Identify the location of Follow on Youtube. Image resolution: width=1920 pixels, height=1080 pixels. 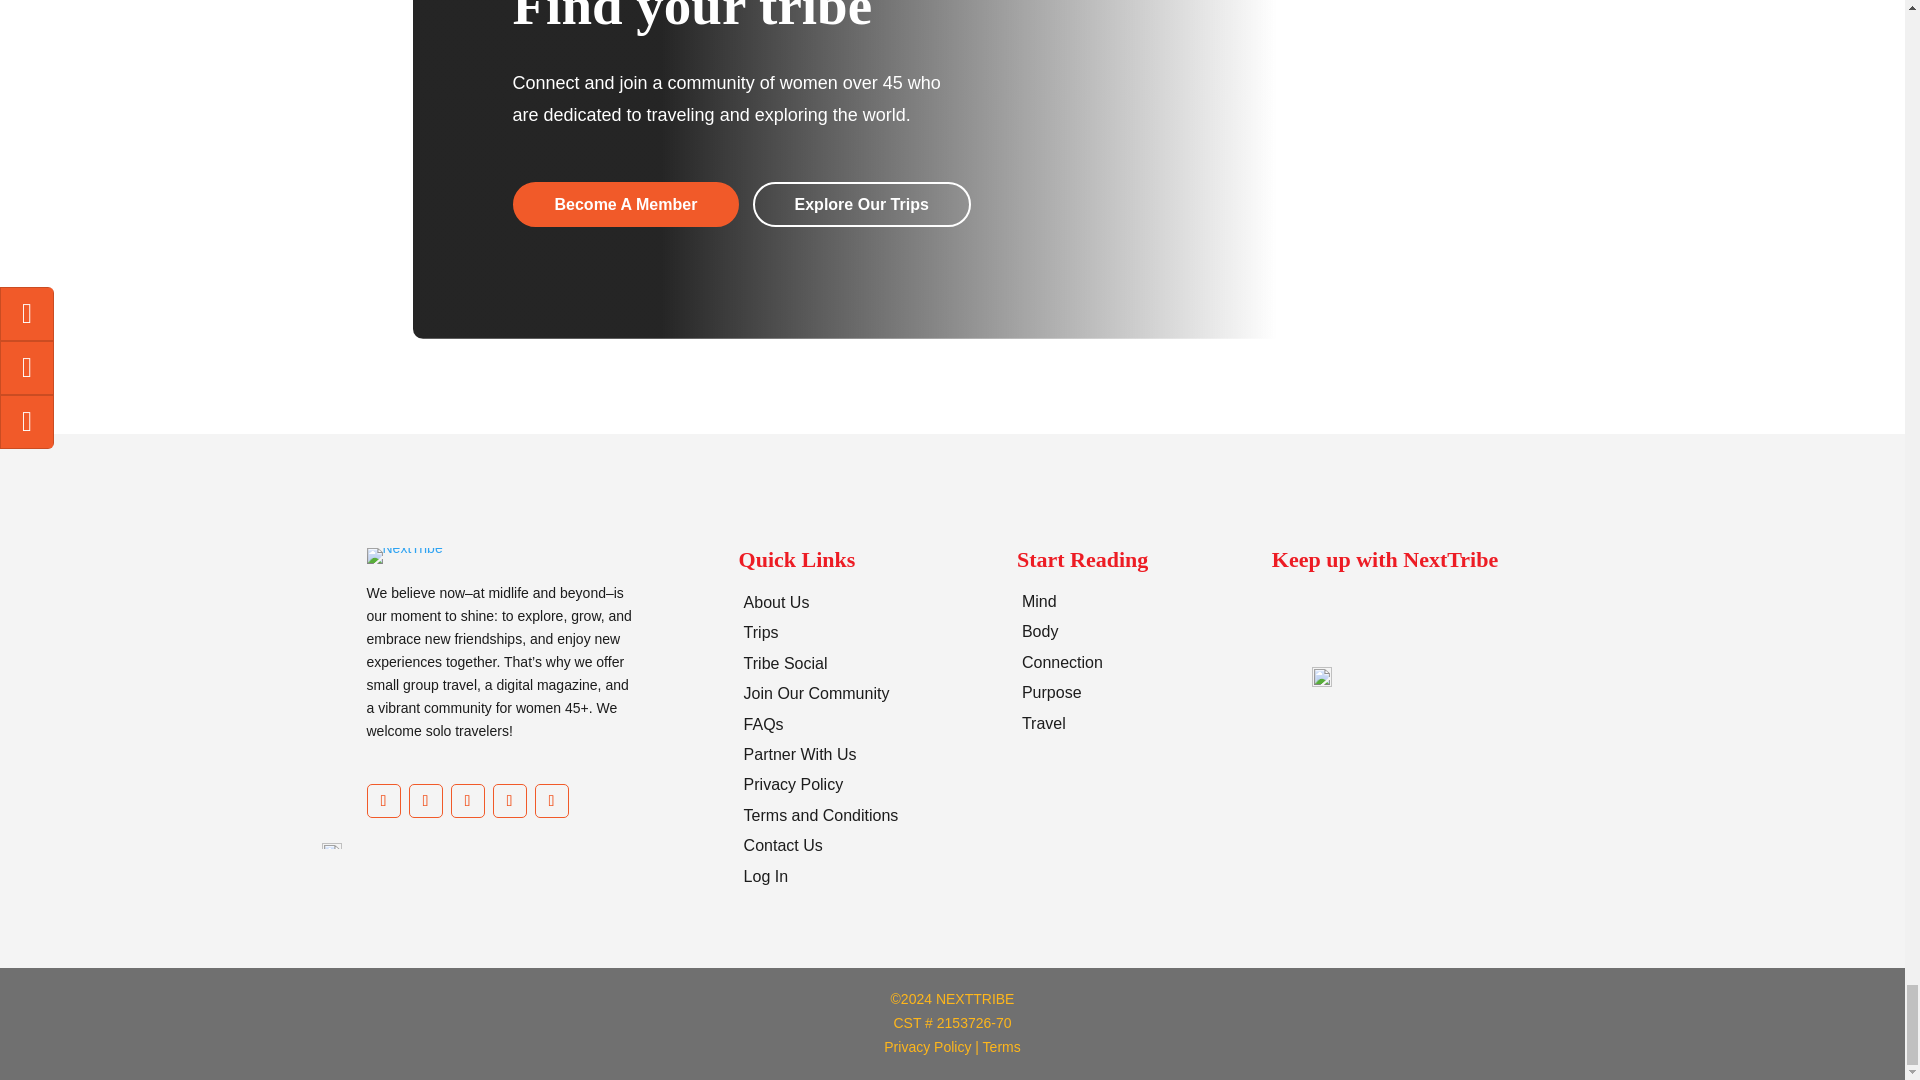
(508, 800).